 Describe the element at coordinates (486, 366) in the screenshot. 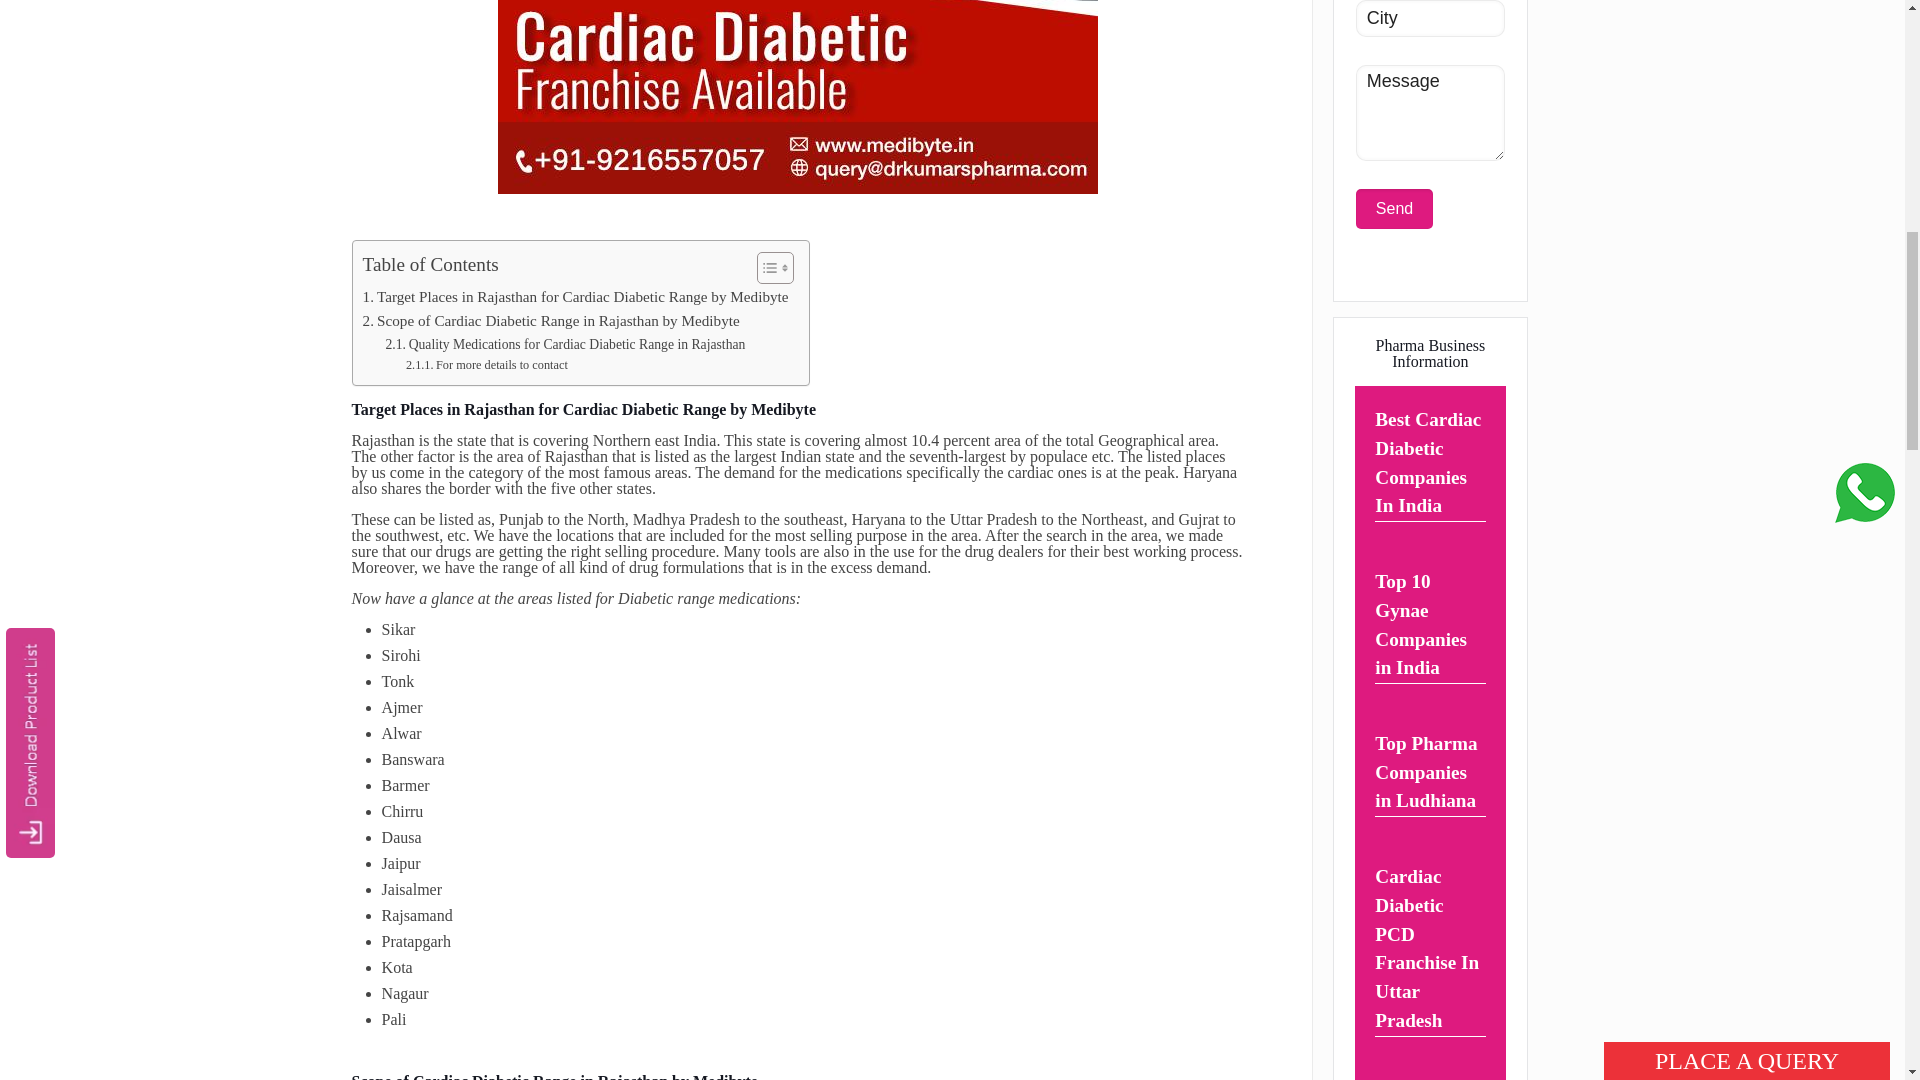

I see `For more details to contact` at that location.